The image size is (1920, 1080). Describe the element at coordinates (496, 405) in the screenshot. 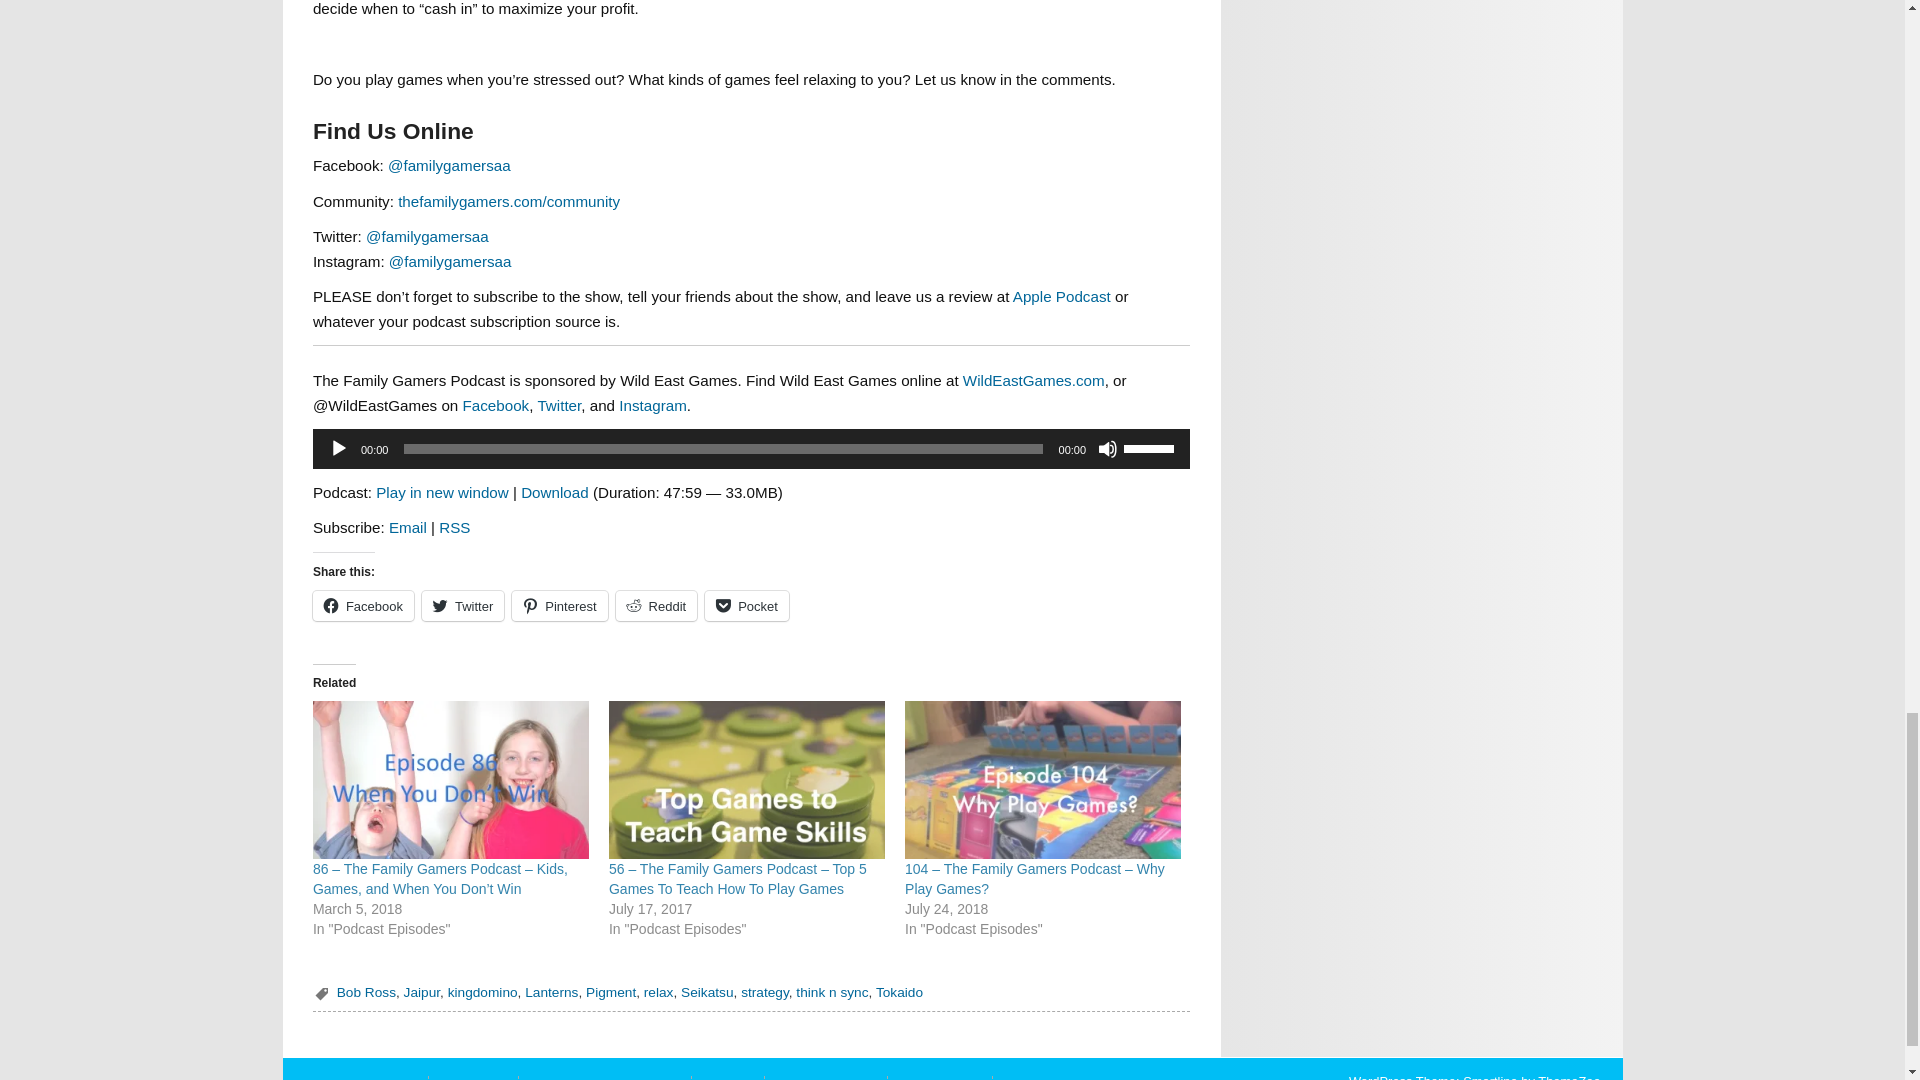

I see `Facebook` at that location.